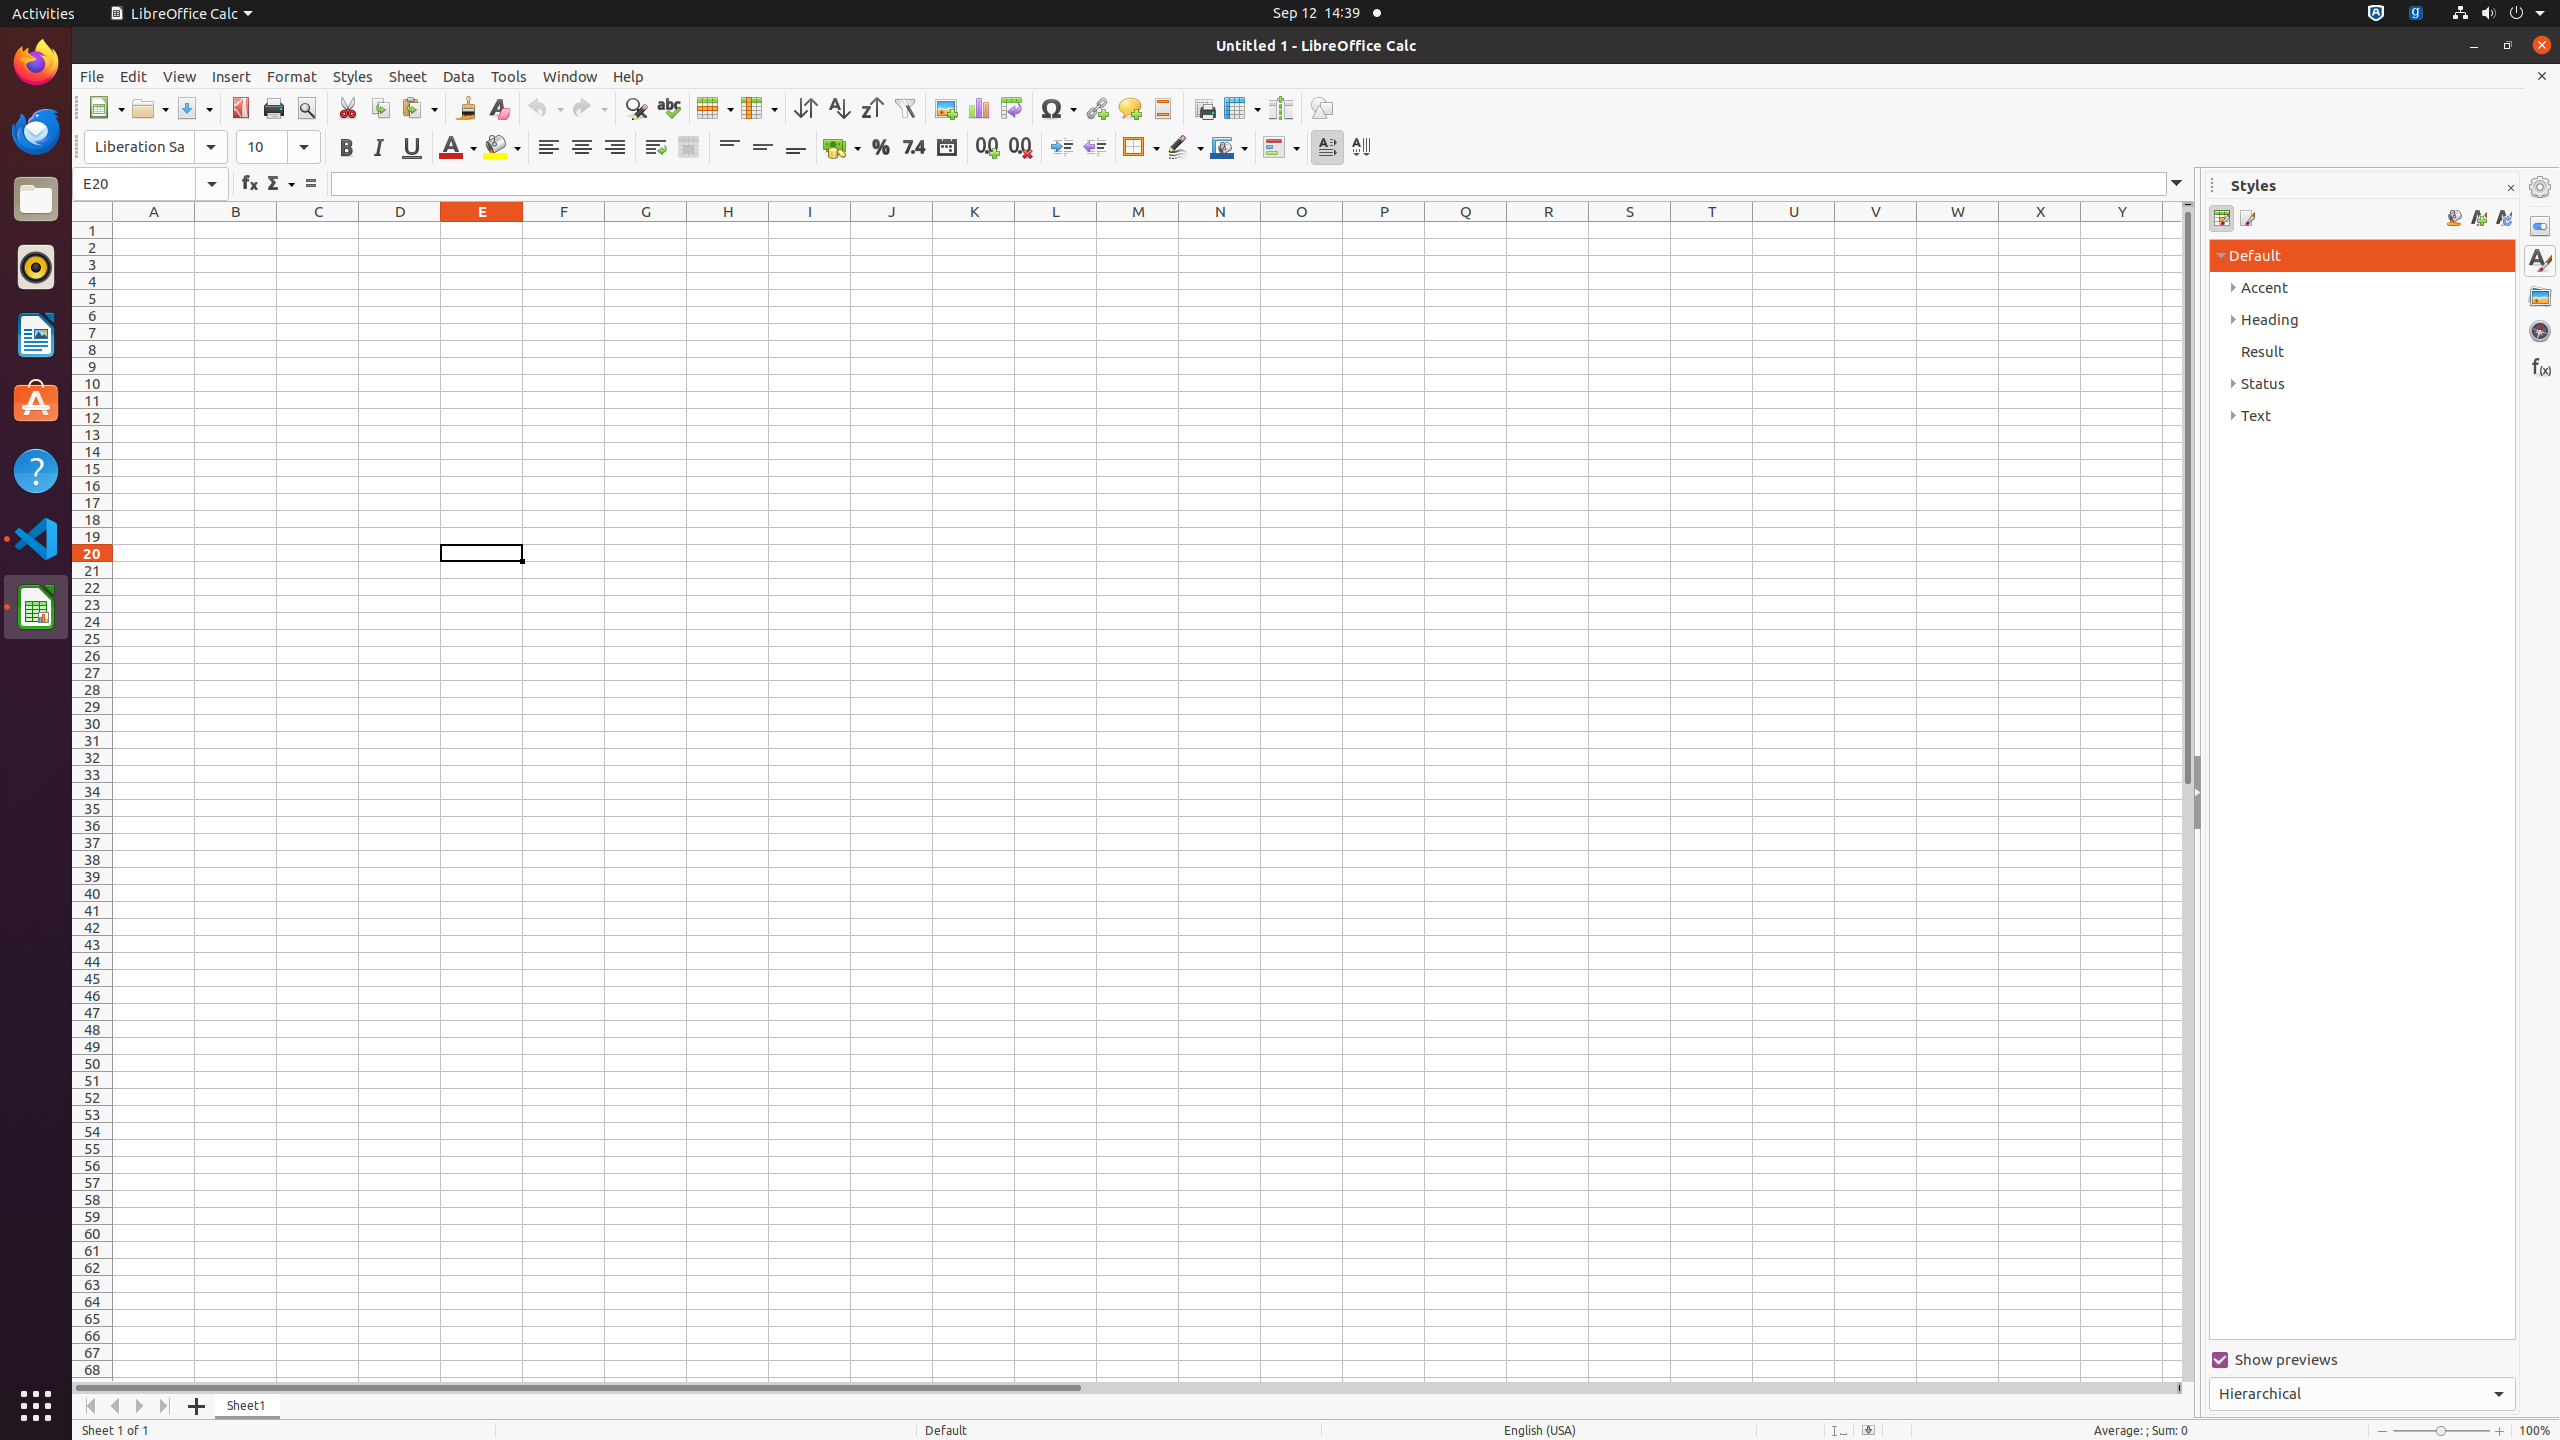 This screenshot has width=2560, height=1440. Describe the element at coordinates (730, 148) in the screenshot. I see `Align Top` at that location.